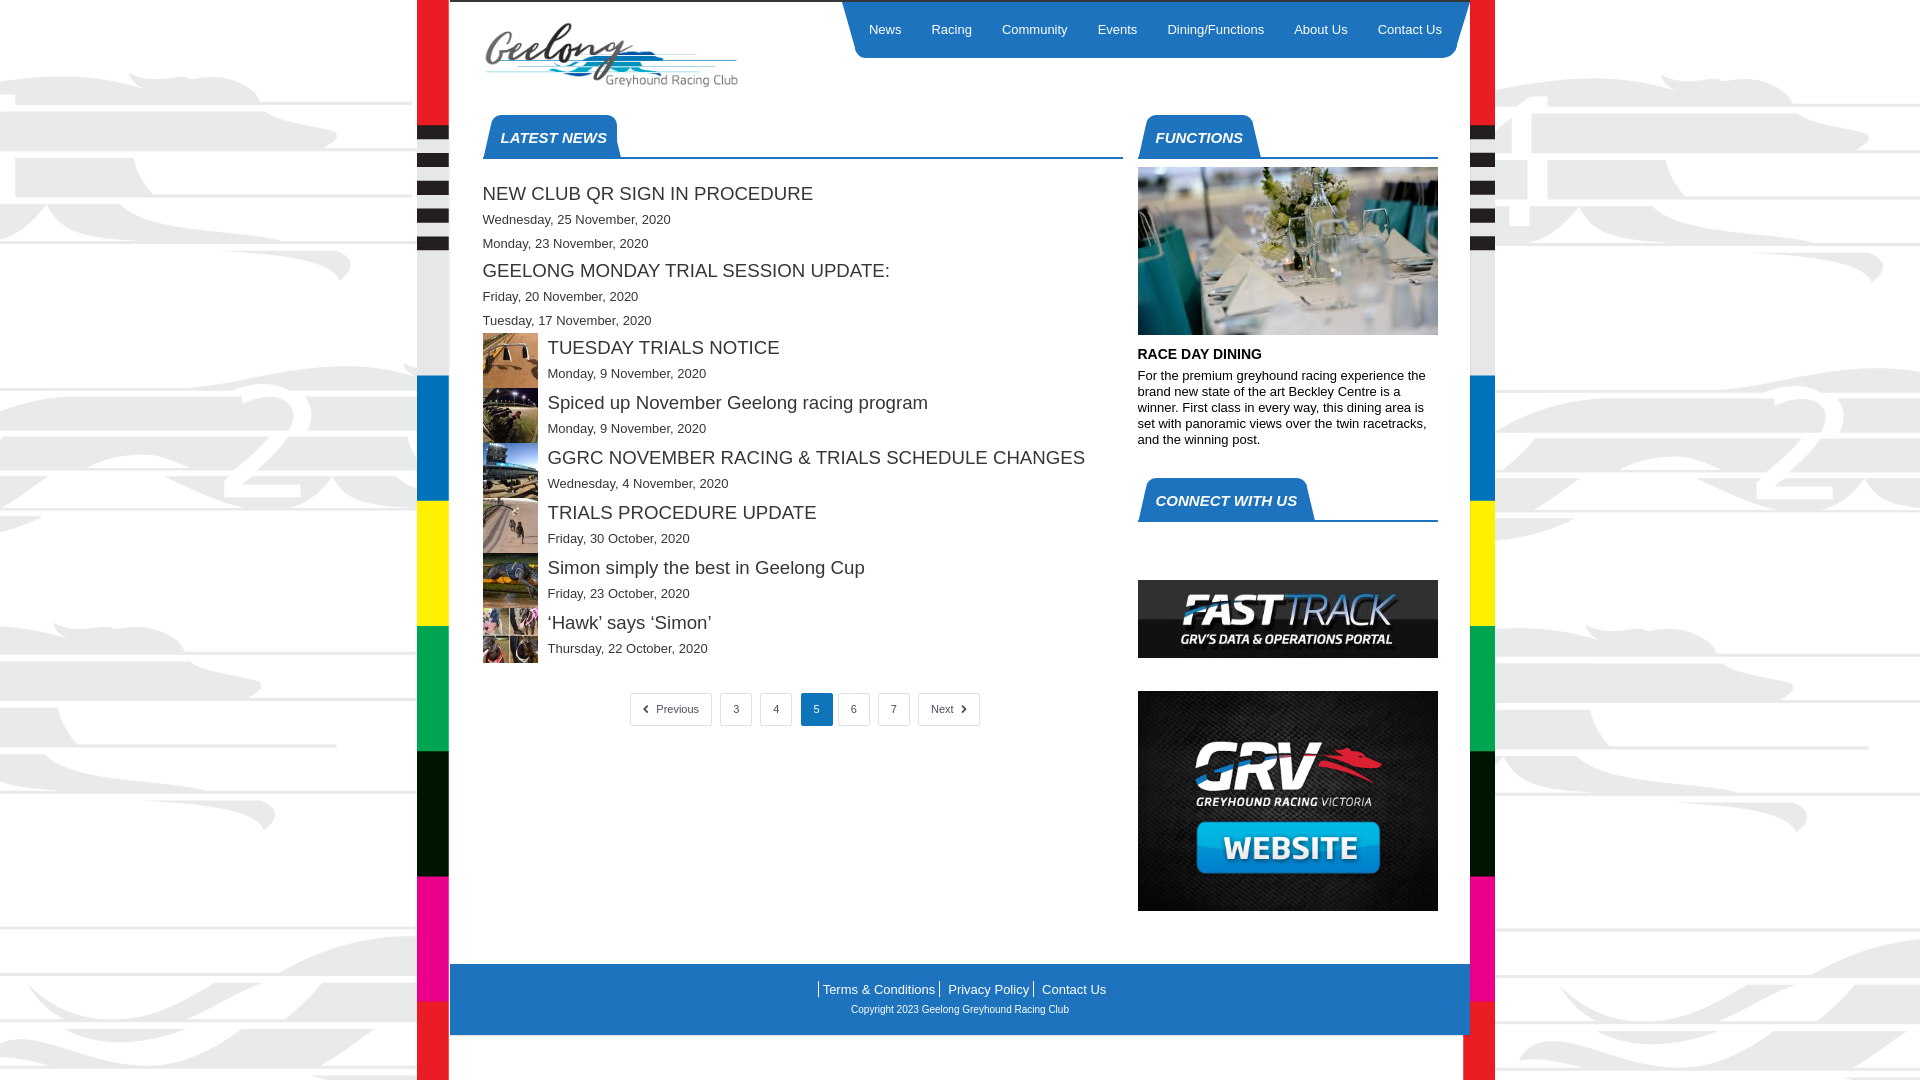  Describe the element at coordinates (1288, 330) in the screenshot. I see `Dining/Functions` at that location.